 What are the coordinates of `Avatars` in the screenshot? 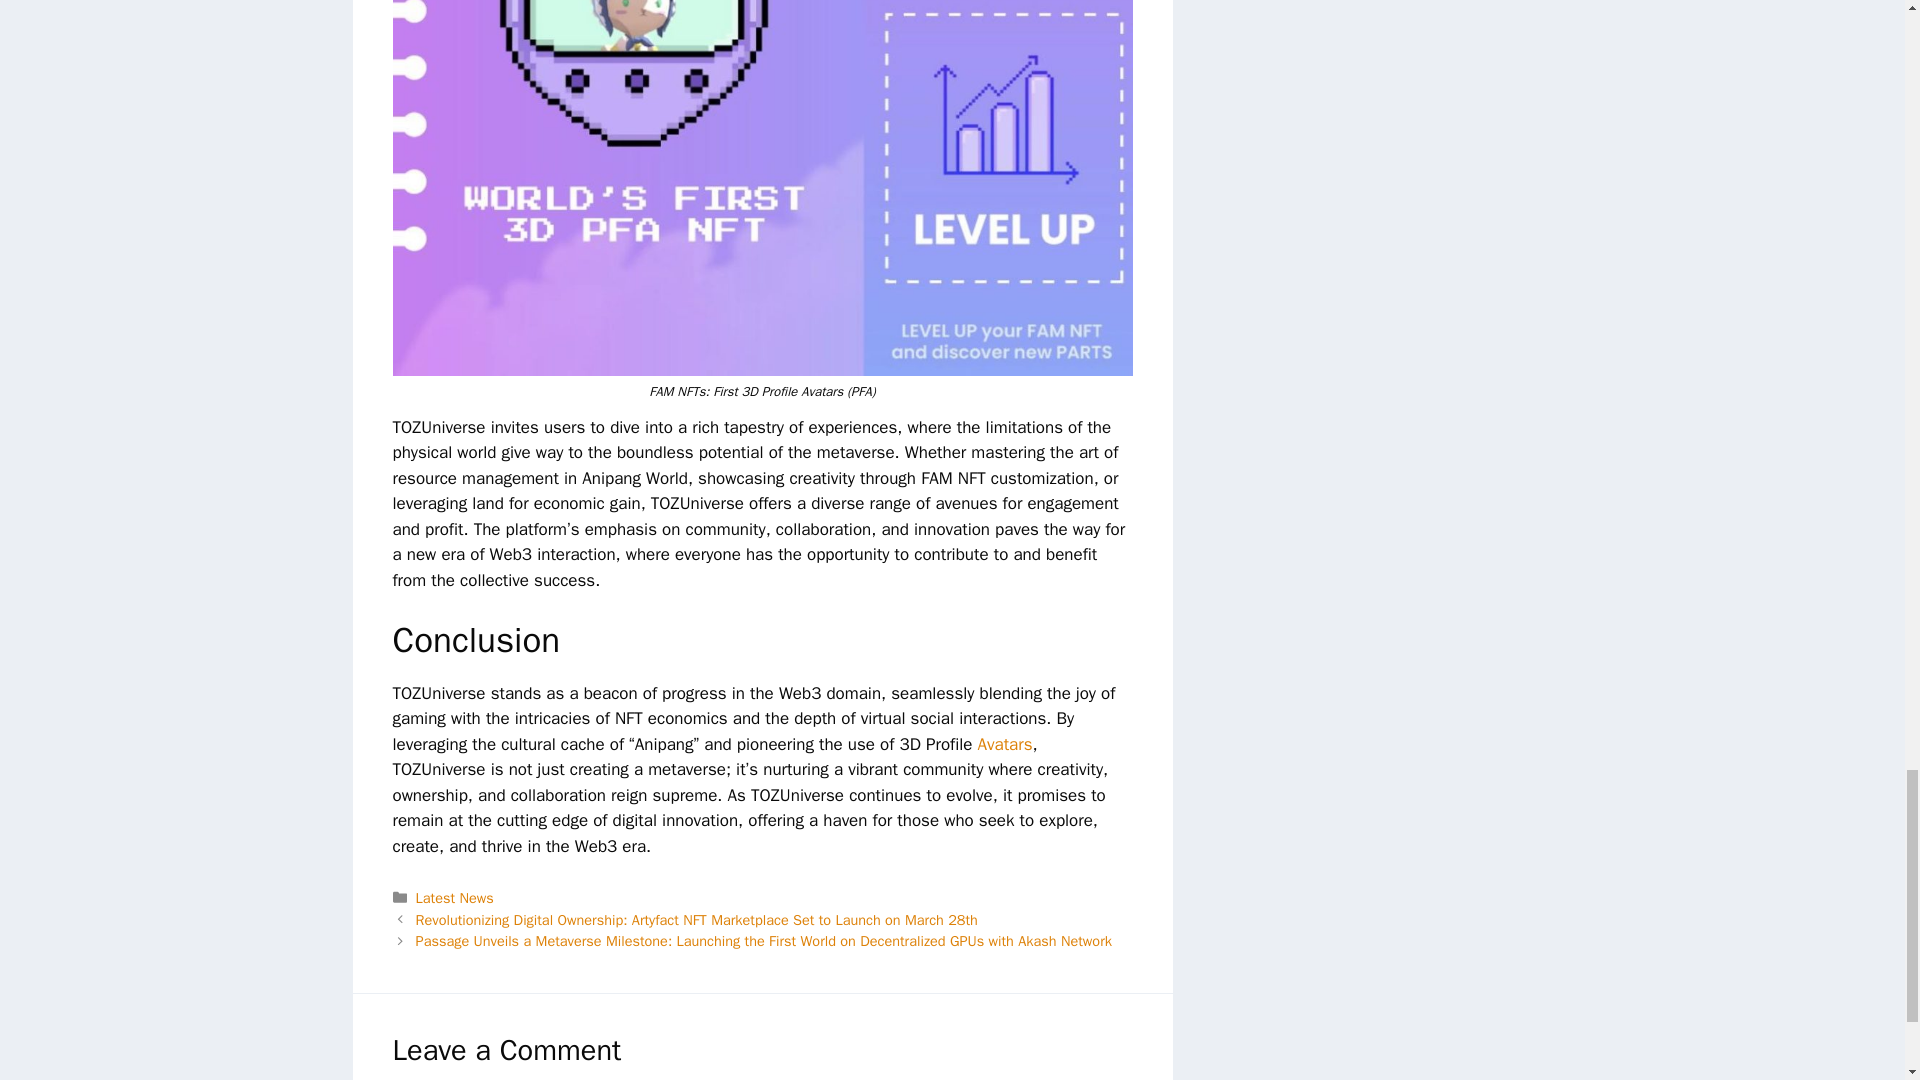 It's located at (1004, 744).